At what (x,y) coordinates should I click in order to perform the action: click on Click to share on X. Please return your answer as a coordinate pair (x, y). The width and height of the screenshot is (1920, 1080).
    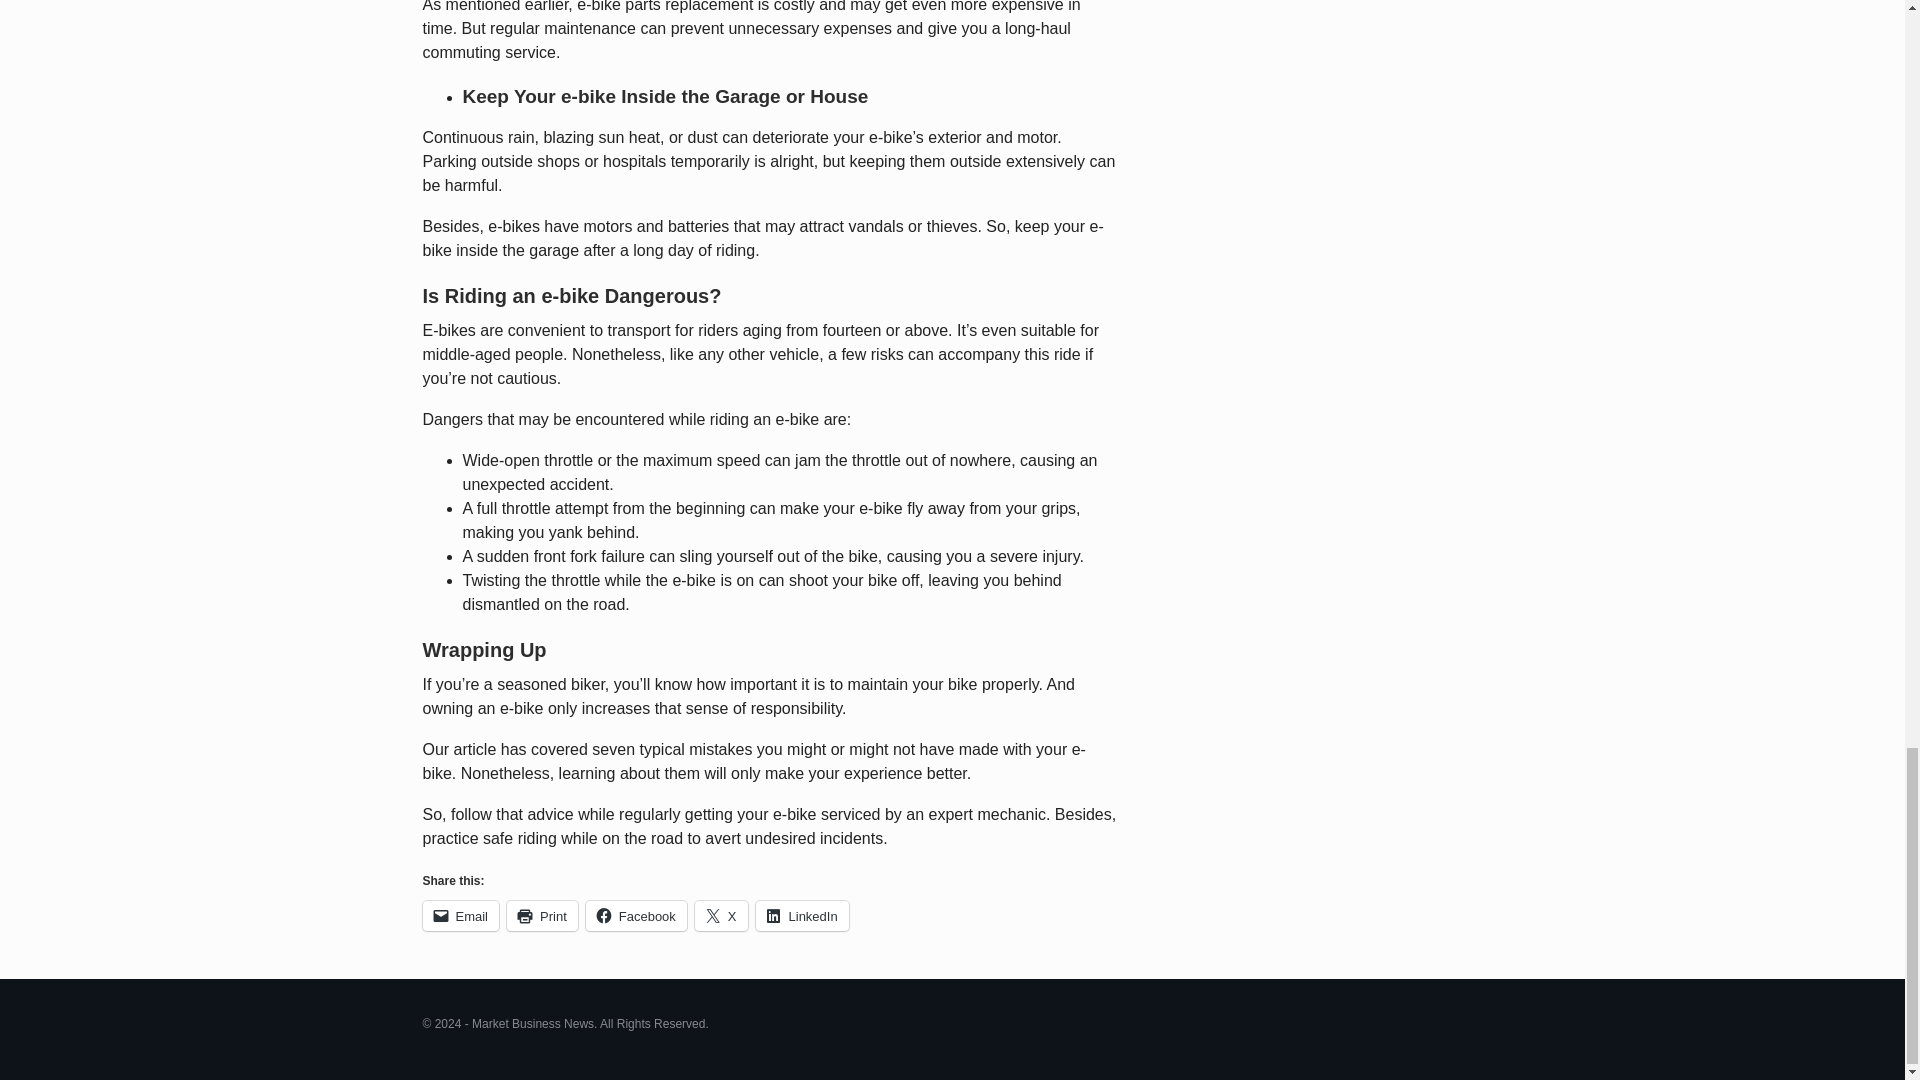
    Looking at the image, I should click on (722, 915).